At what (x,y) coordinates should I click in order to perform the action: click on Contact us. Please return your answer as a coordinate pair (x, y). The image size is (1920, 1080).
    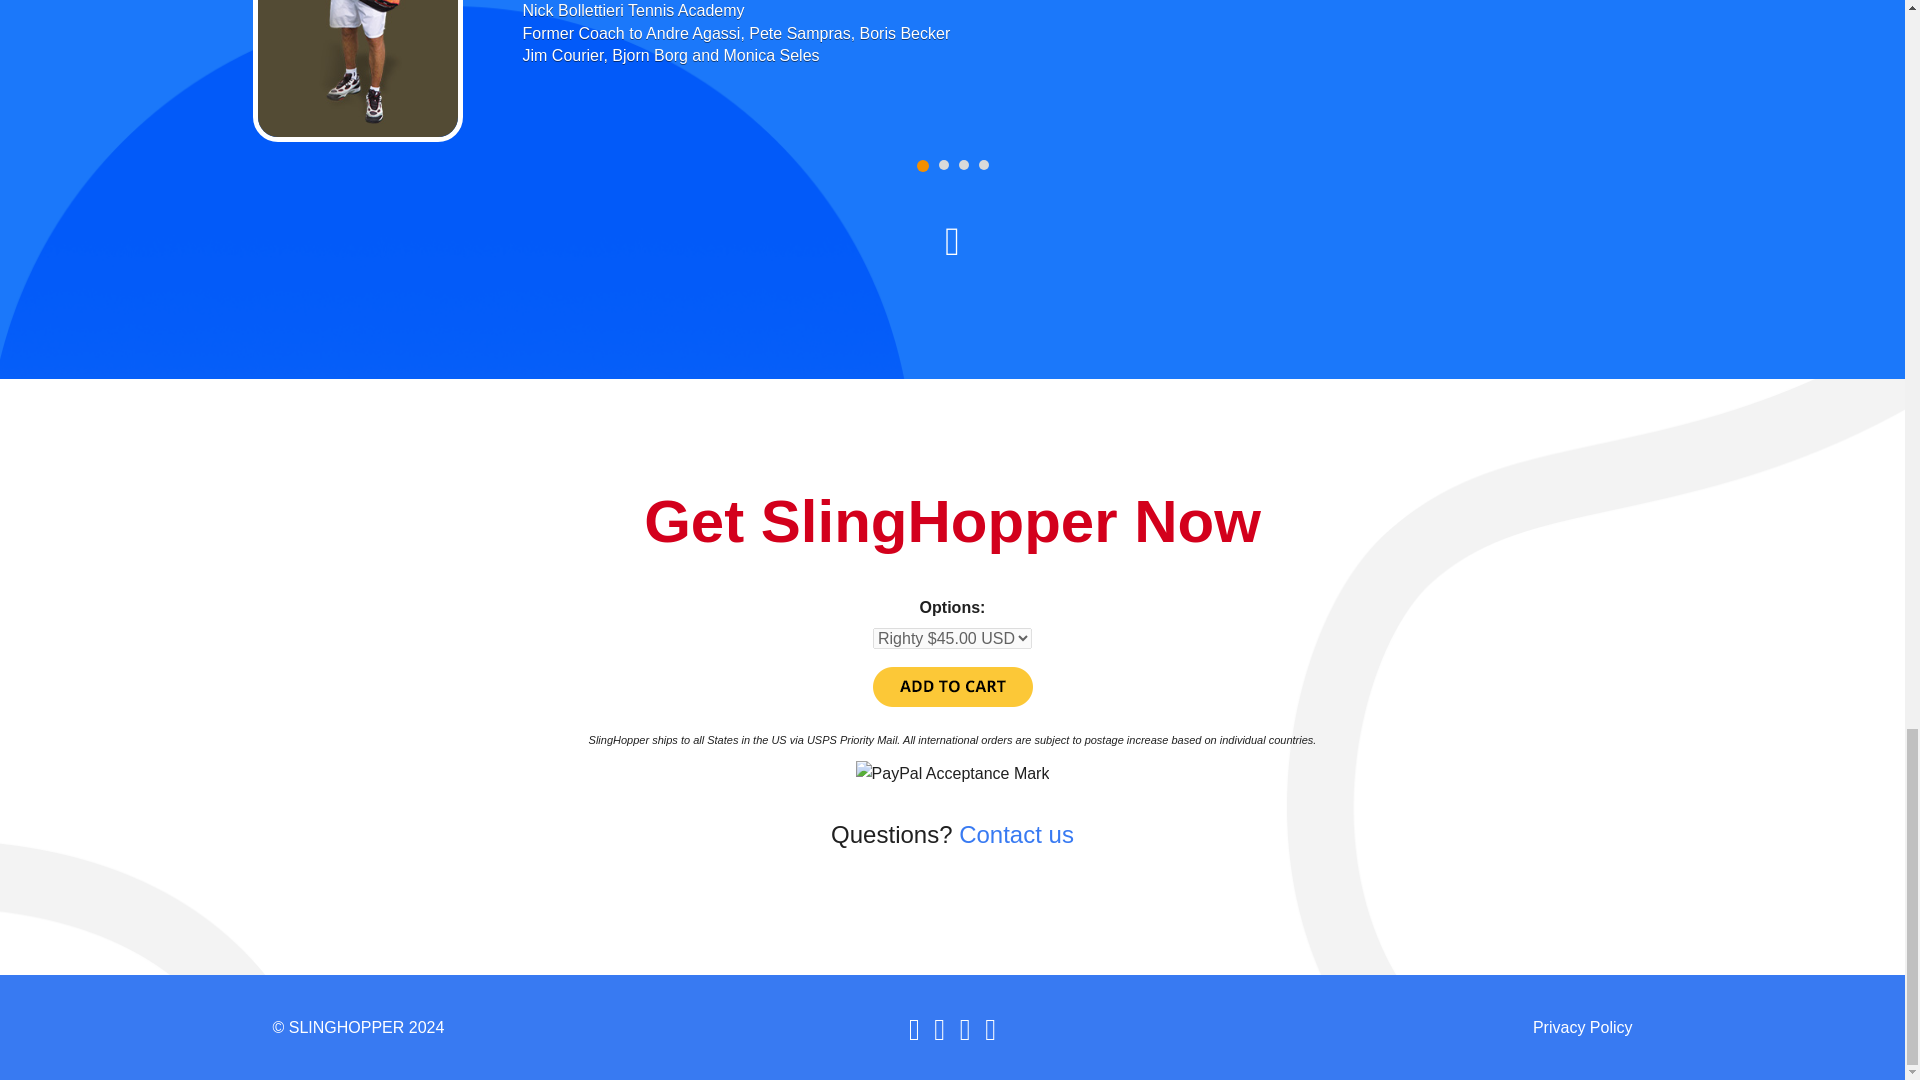
    Looking at the image, I should click on (1016, 834).